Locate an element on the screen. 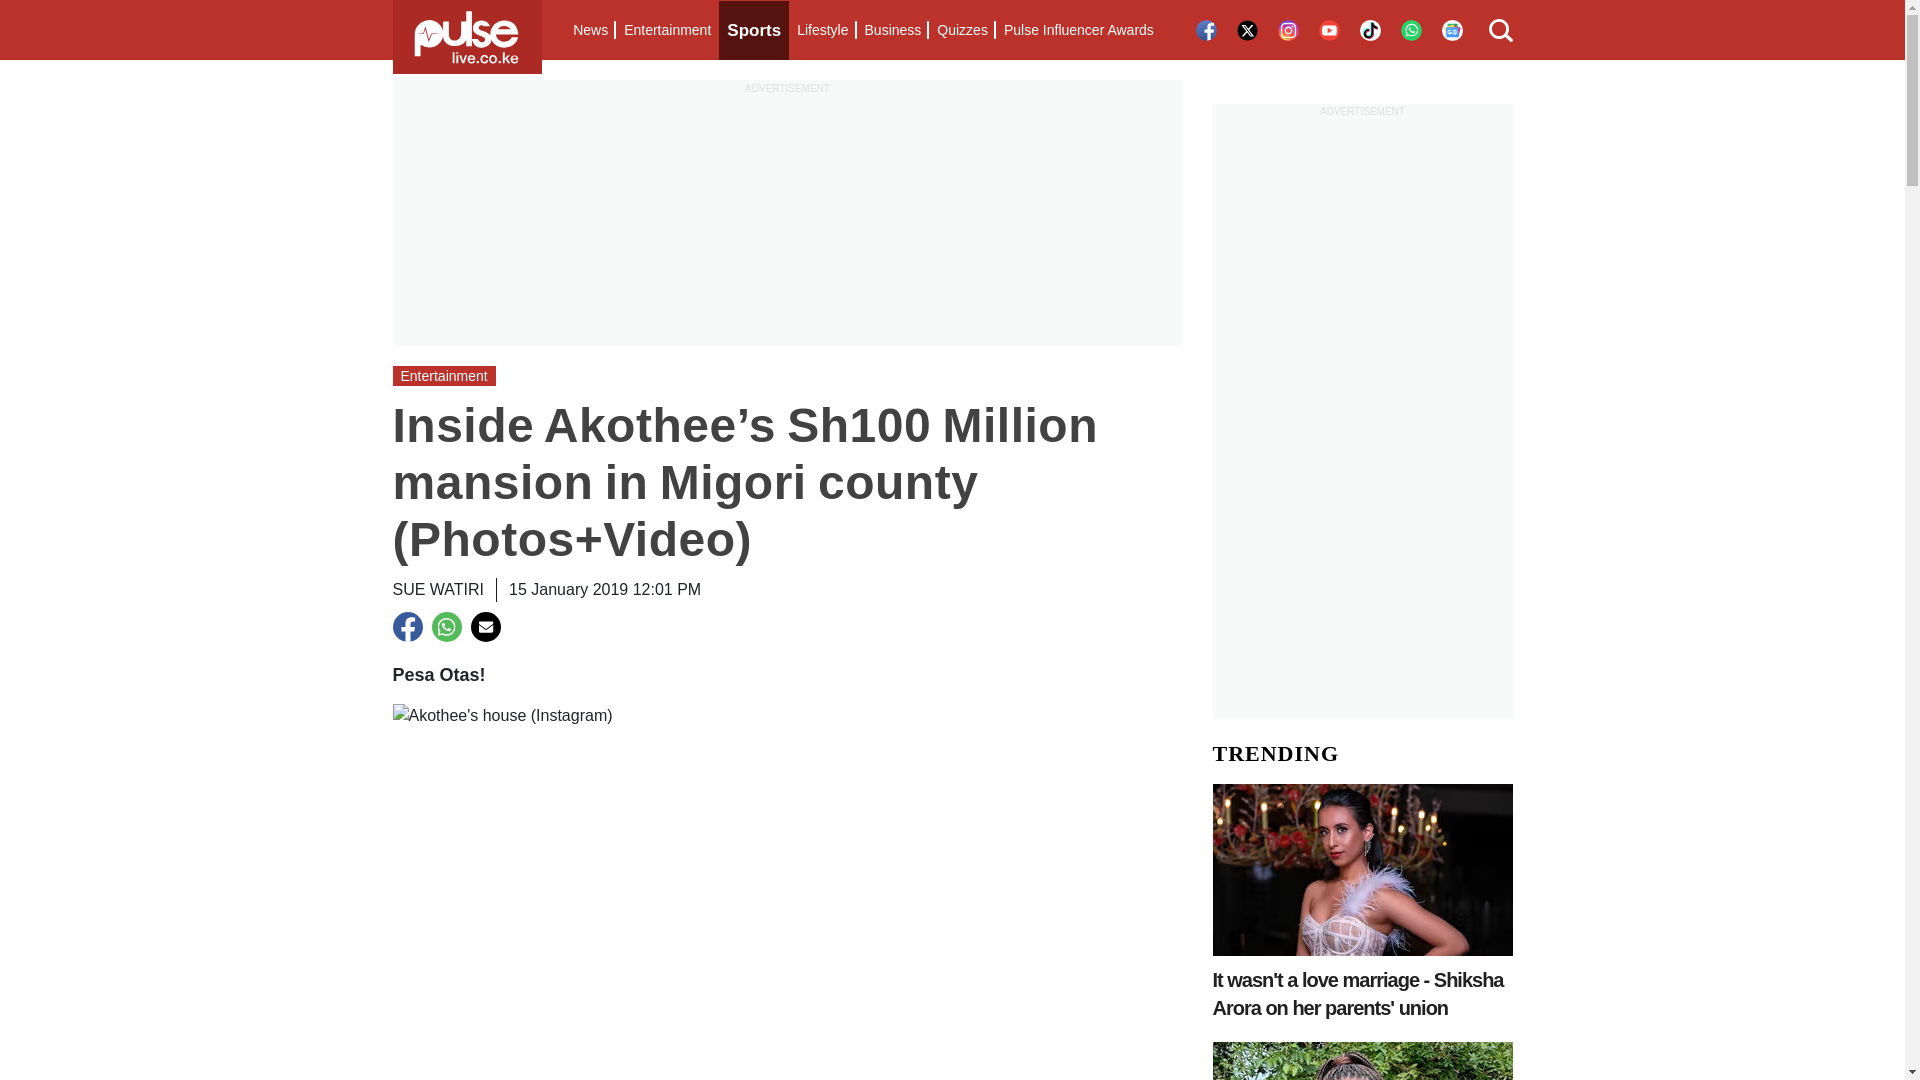 The height and width of the screenshot is (1080, 1920). Business is located at coordinates (892, 30).